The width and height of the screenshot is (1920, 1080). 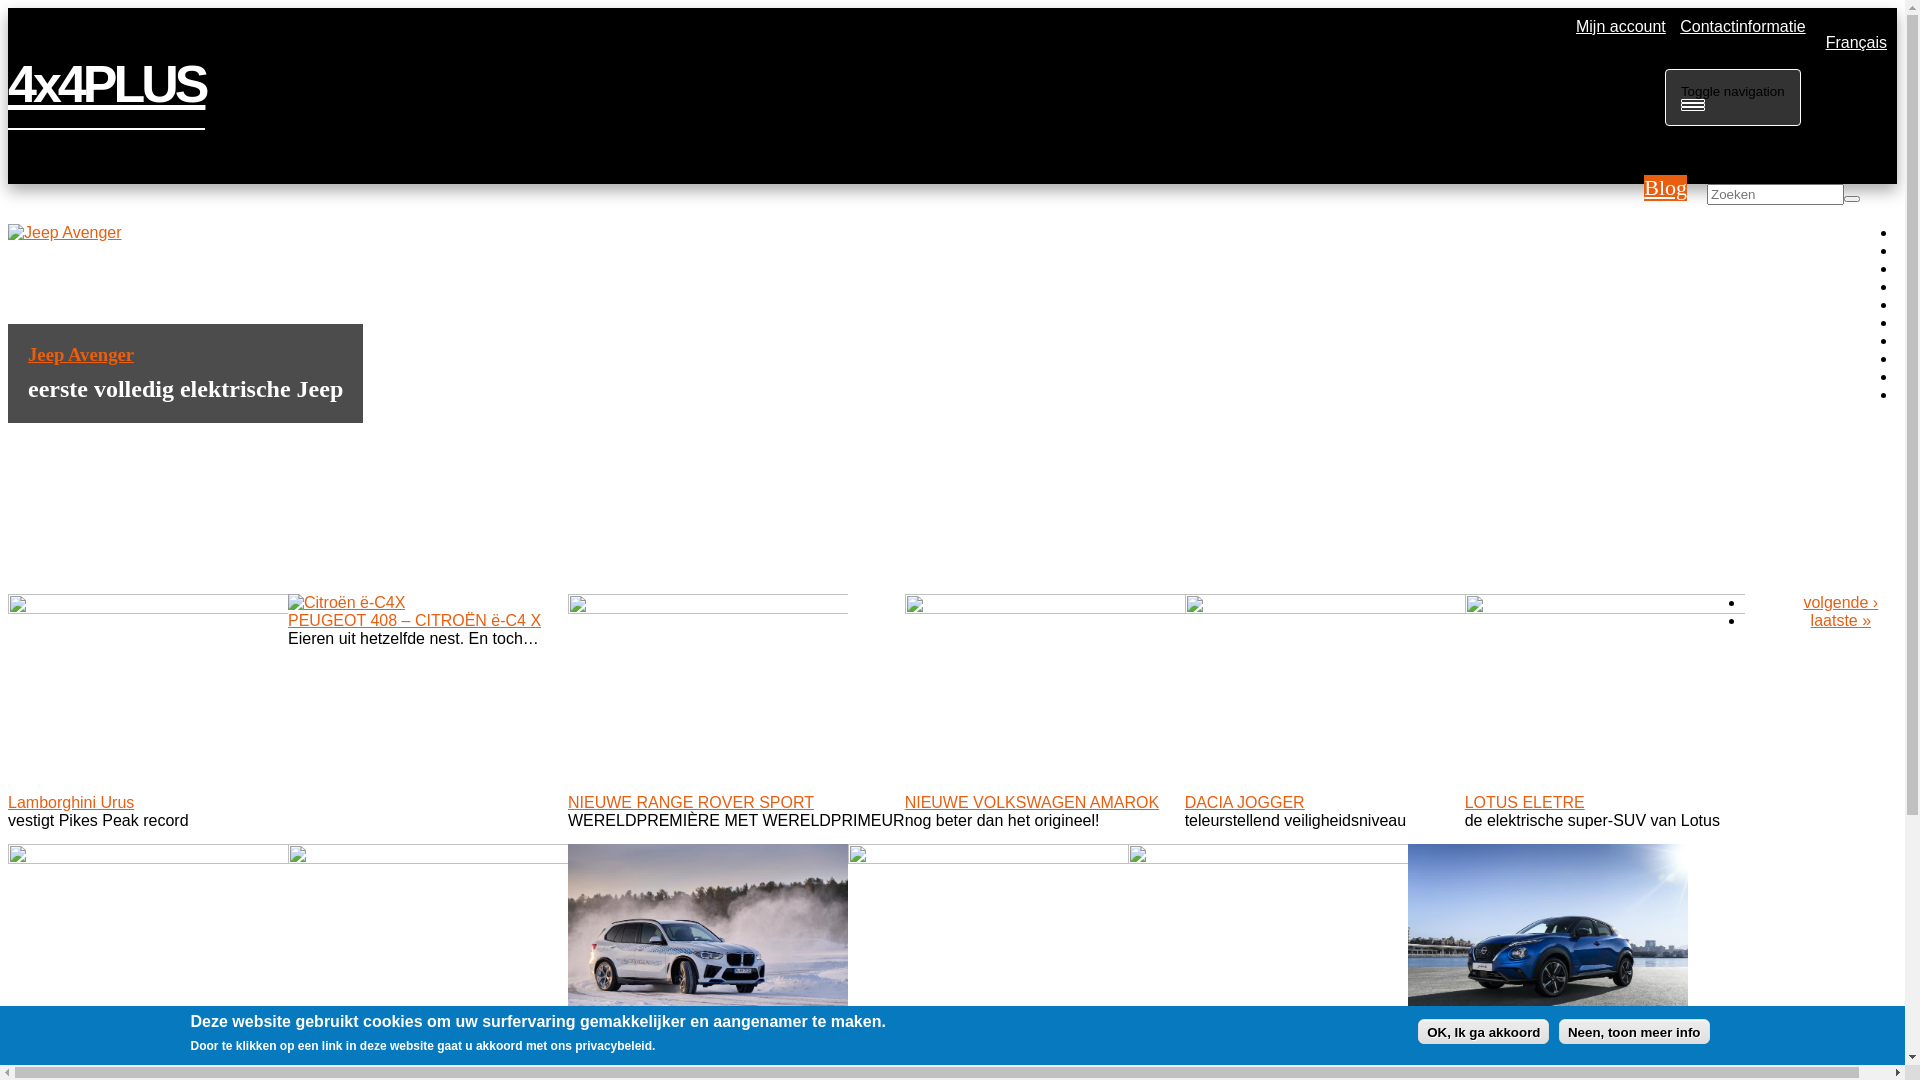 What do you see at coordinates (1666, 188) in the screenshot?
I see `Blog` at bounding box center [1666, 188].